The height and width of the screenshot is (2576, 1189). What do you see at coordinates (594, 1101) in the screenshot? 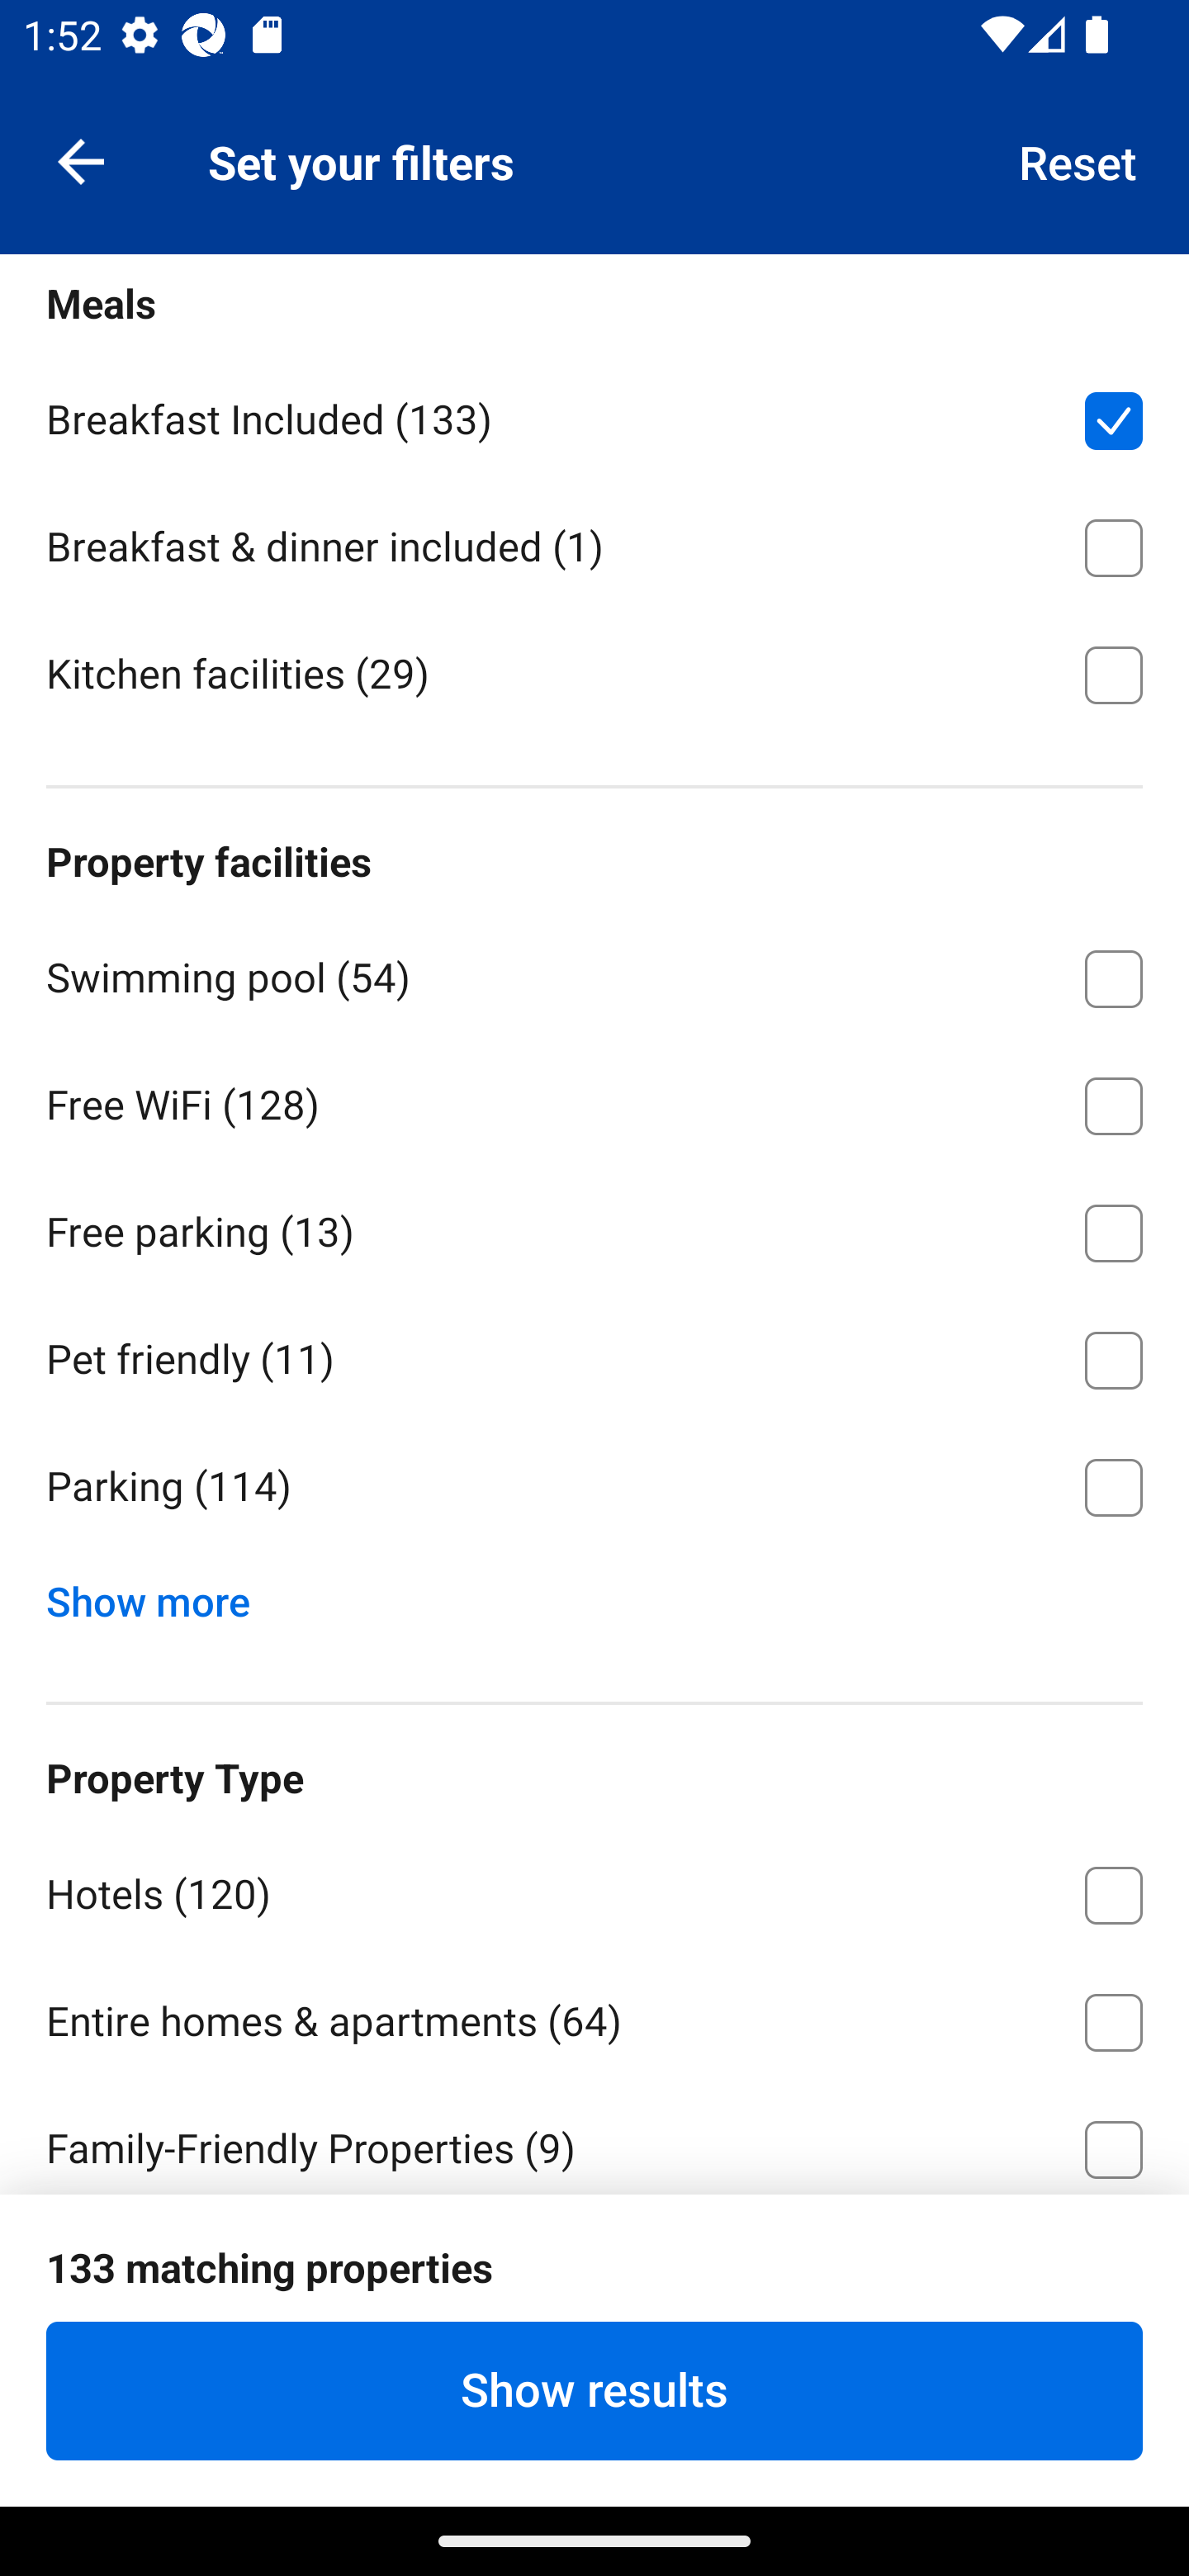
I see `Free WiFi ⁦(128)` at bounding box center [594, 1101].